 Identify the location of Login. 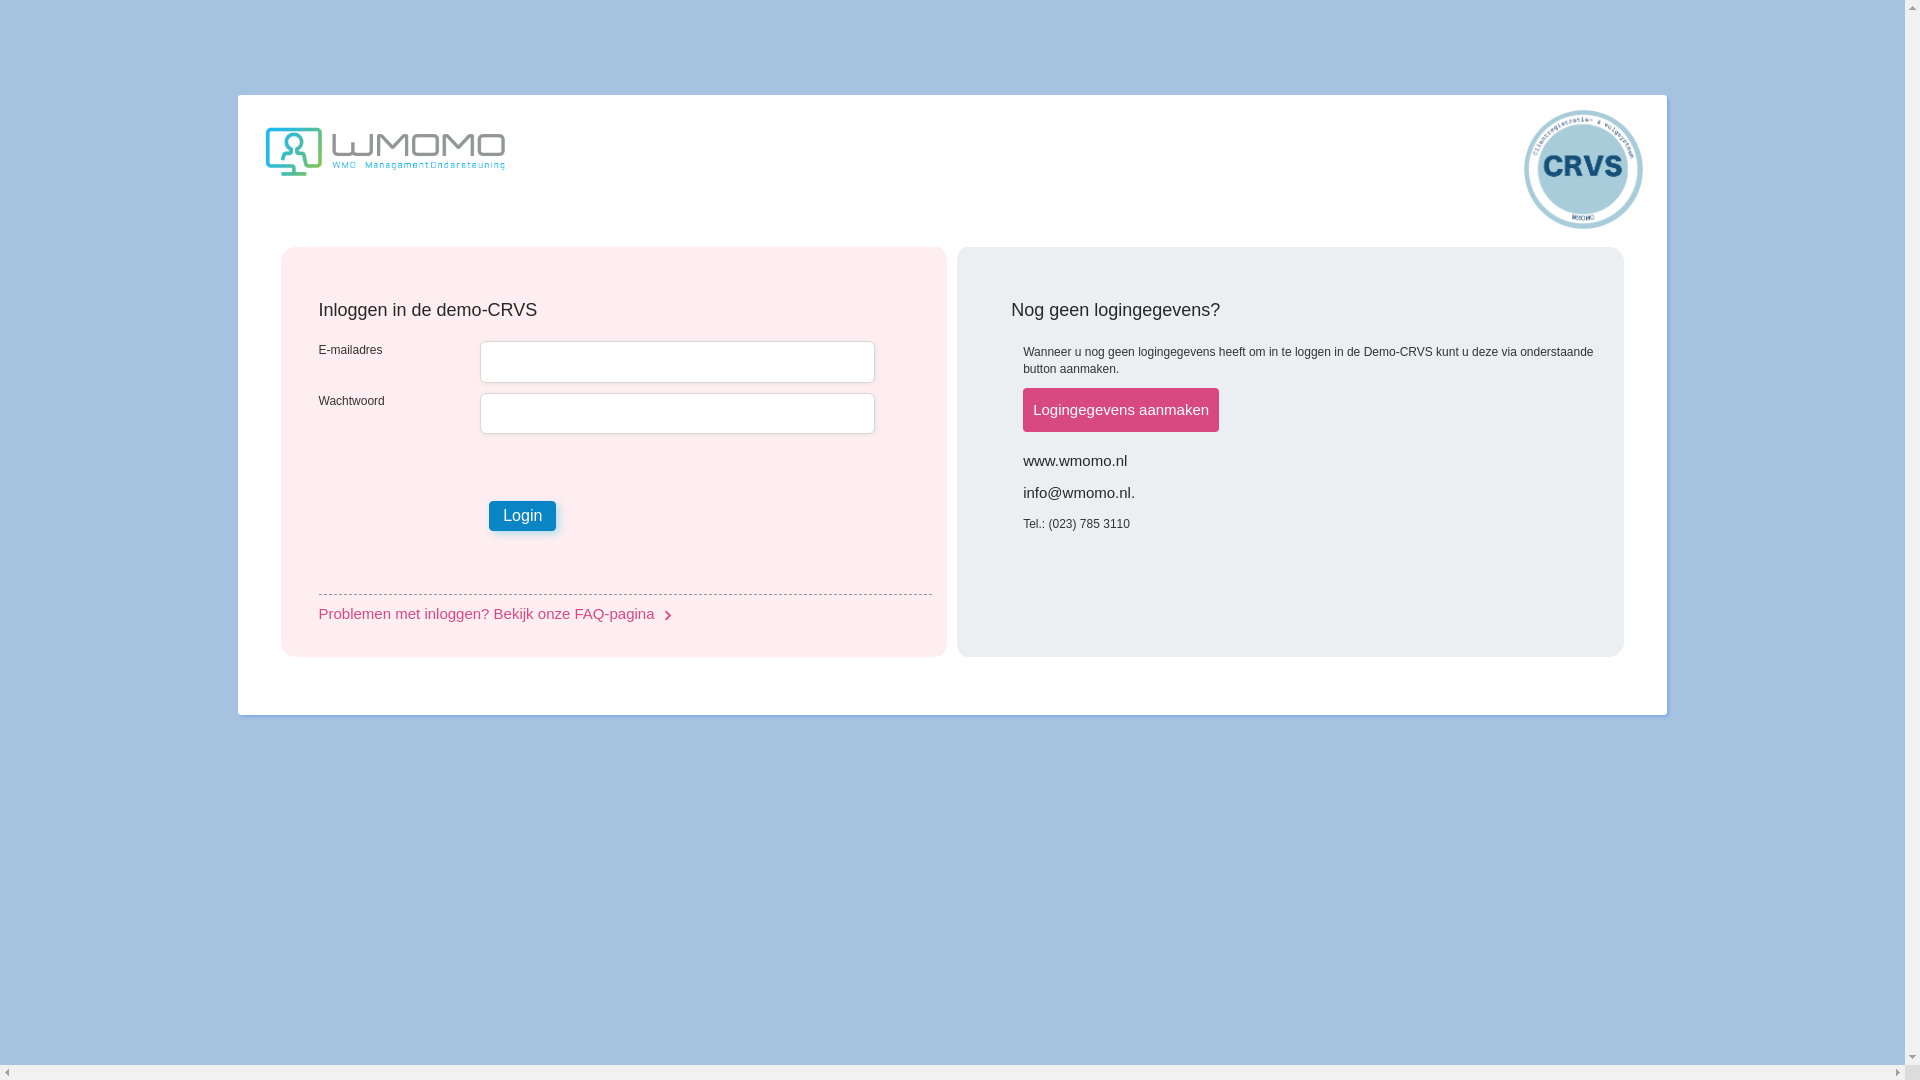
(522, 516).